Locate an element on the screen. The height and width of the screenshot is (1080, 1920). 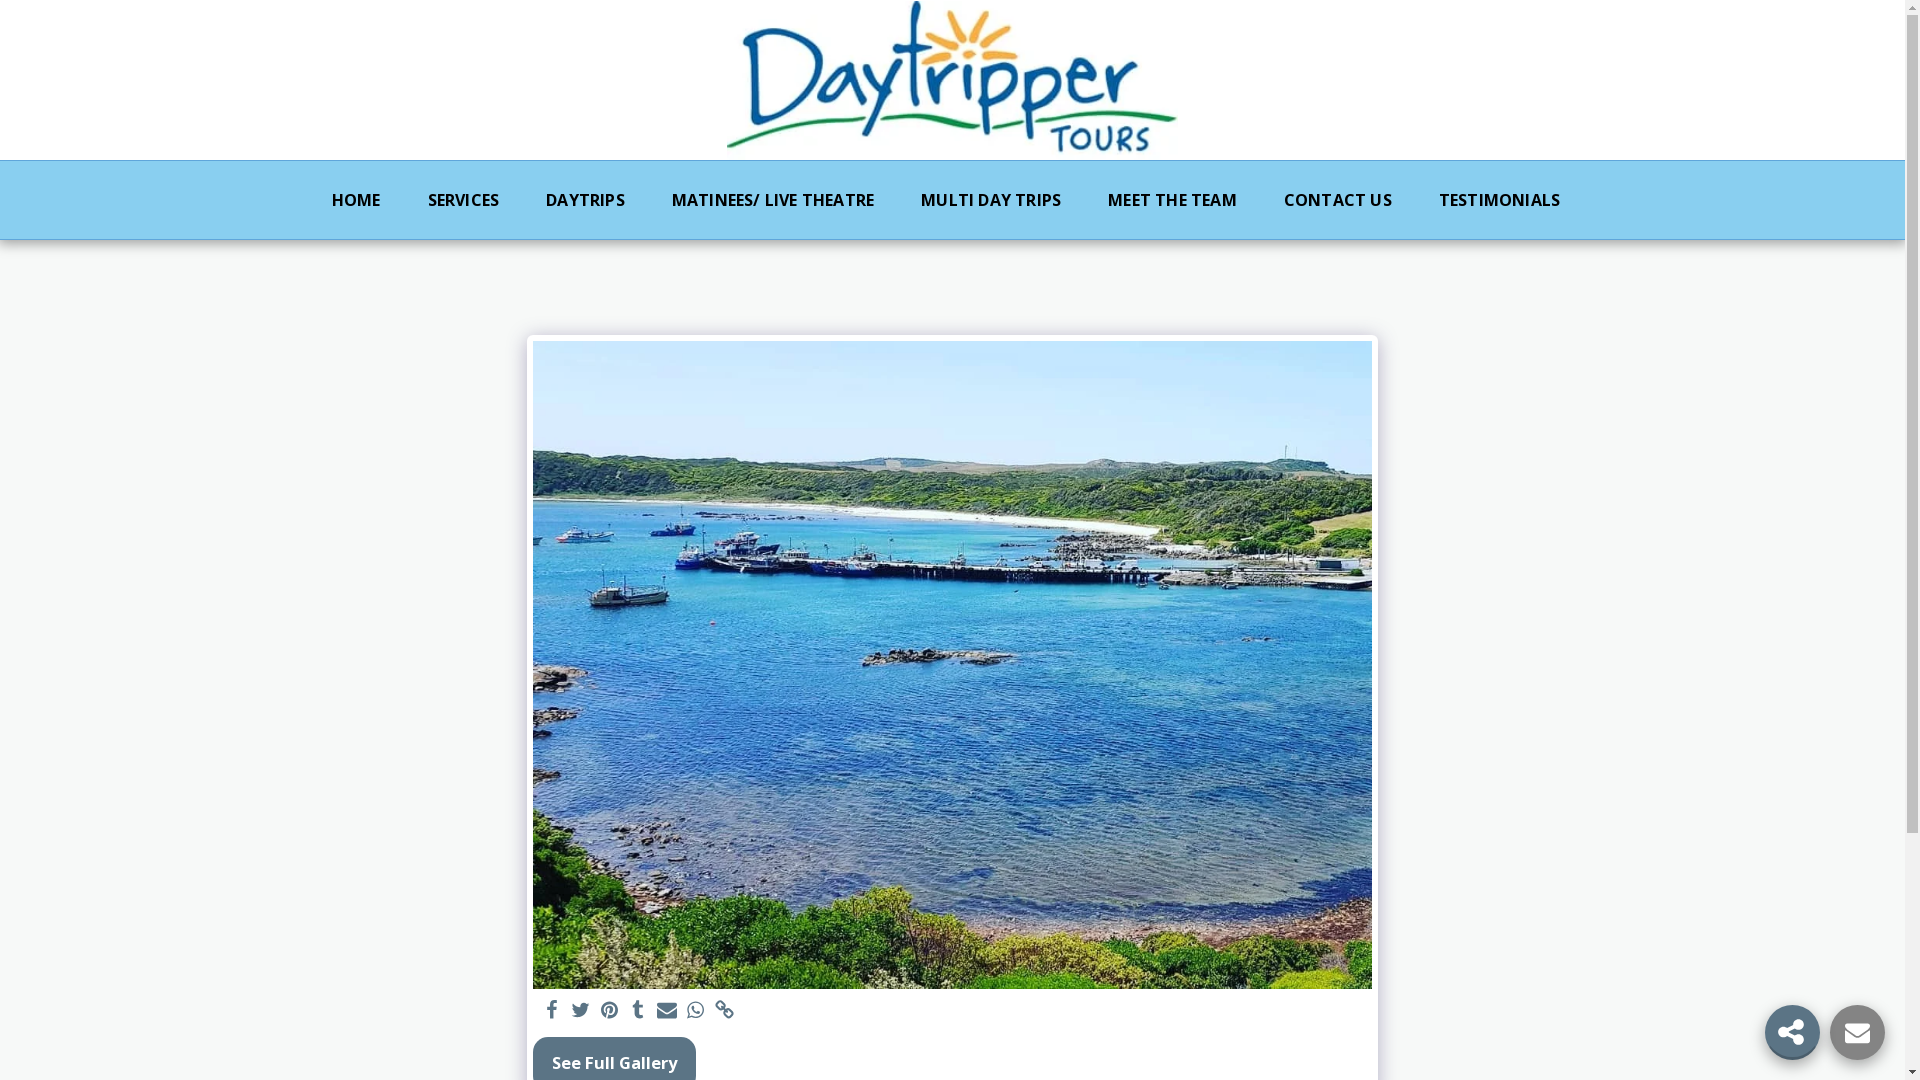
HOME is located at coordinates (356, 200).